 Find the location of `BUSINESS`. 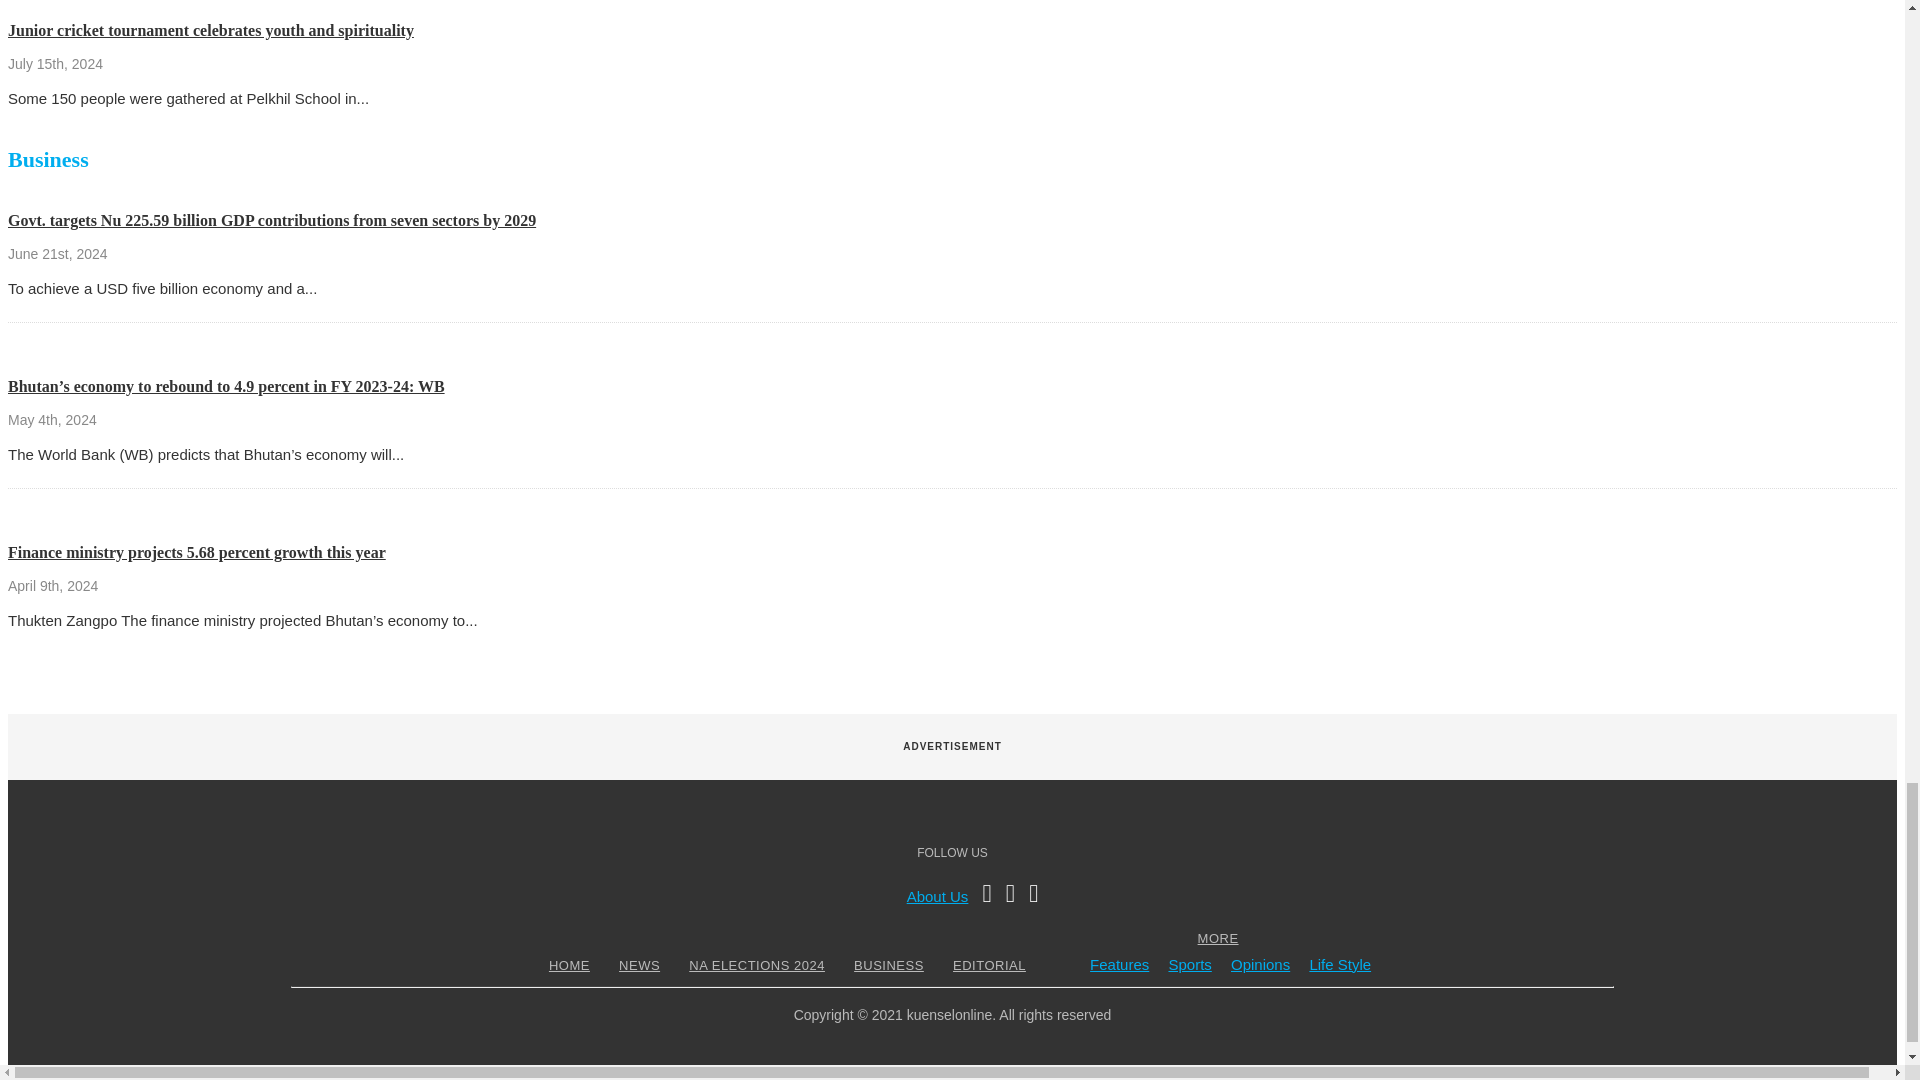

BUSINESS is located at coordinates (888, 965).